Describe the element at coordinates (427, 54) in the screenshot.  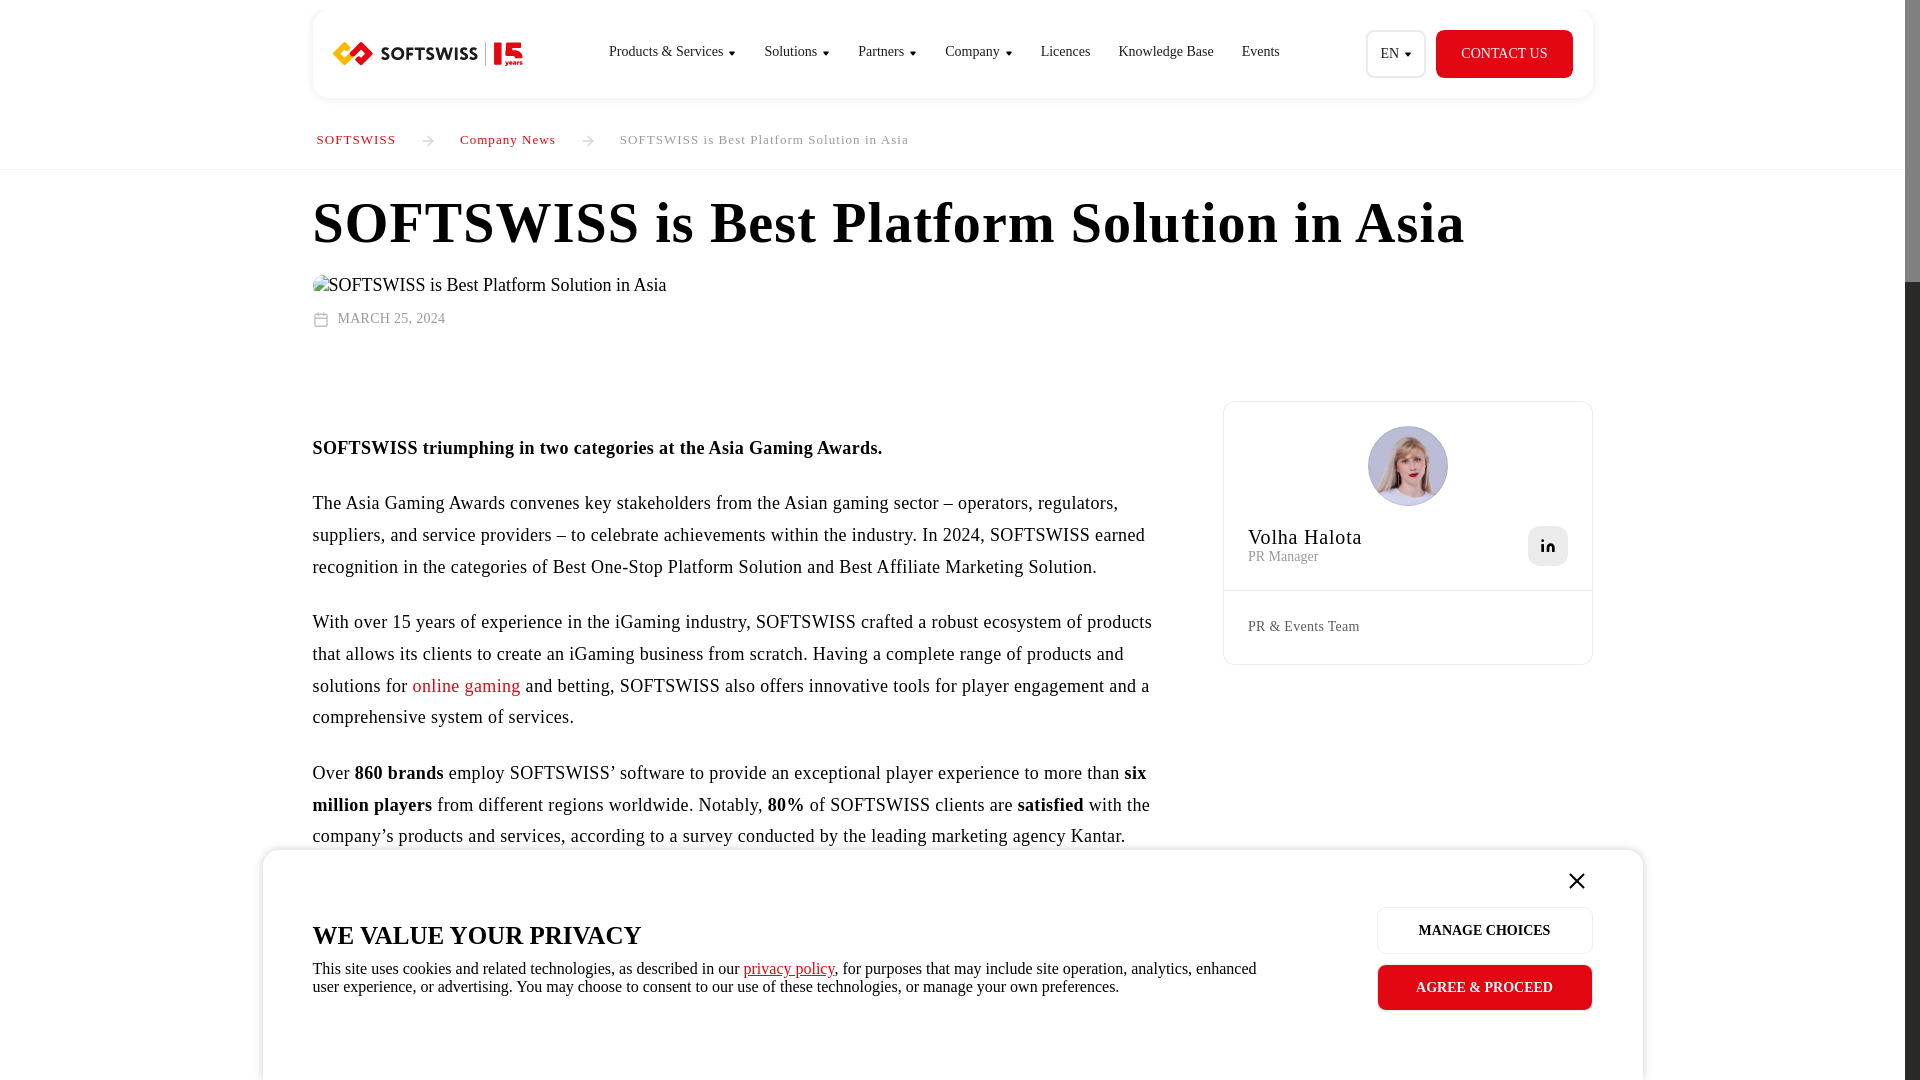
I see `SOFTSWISS.com` at that location.